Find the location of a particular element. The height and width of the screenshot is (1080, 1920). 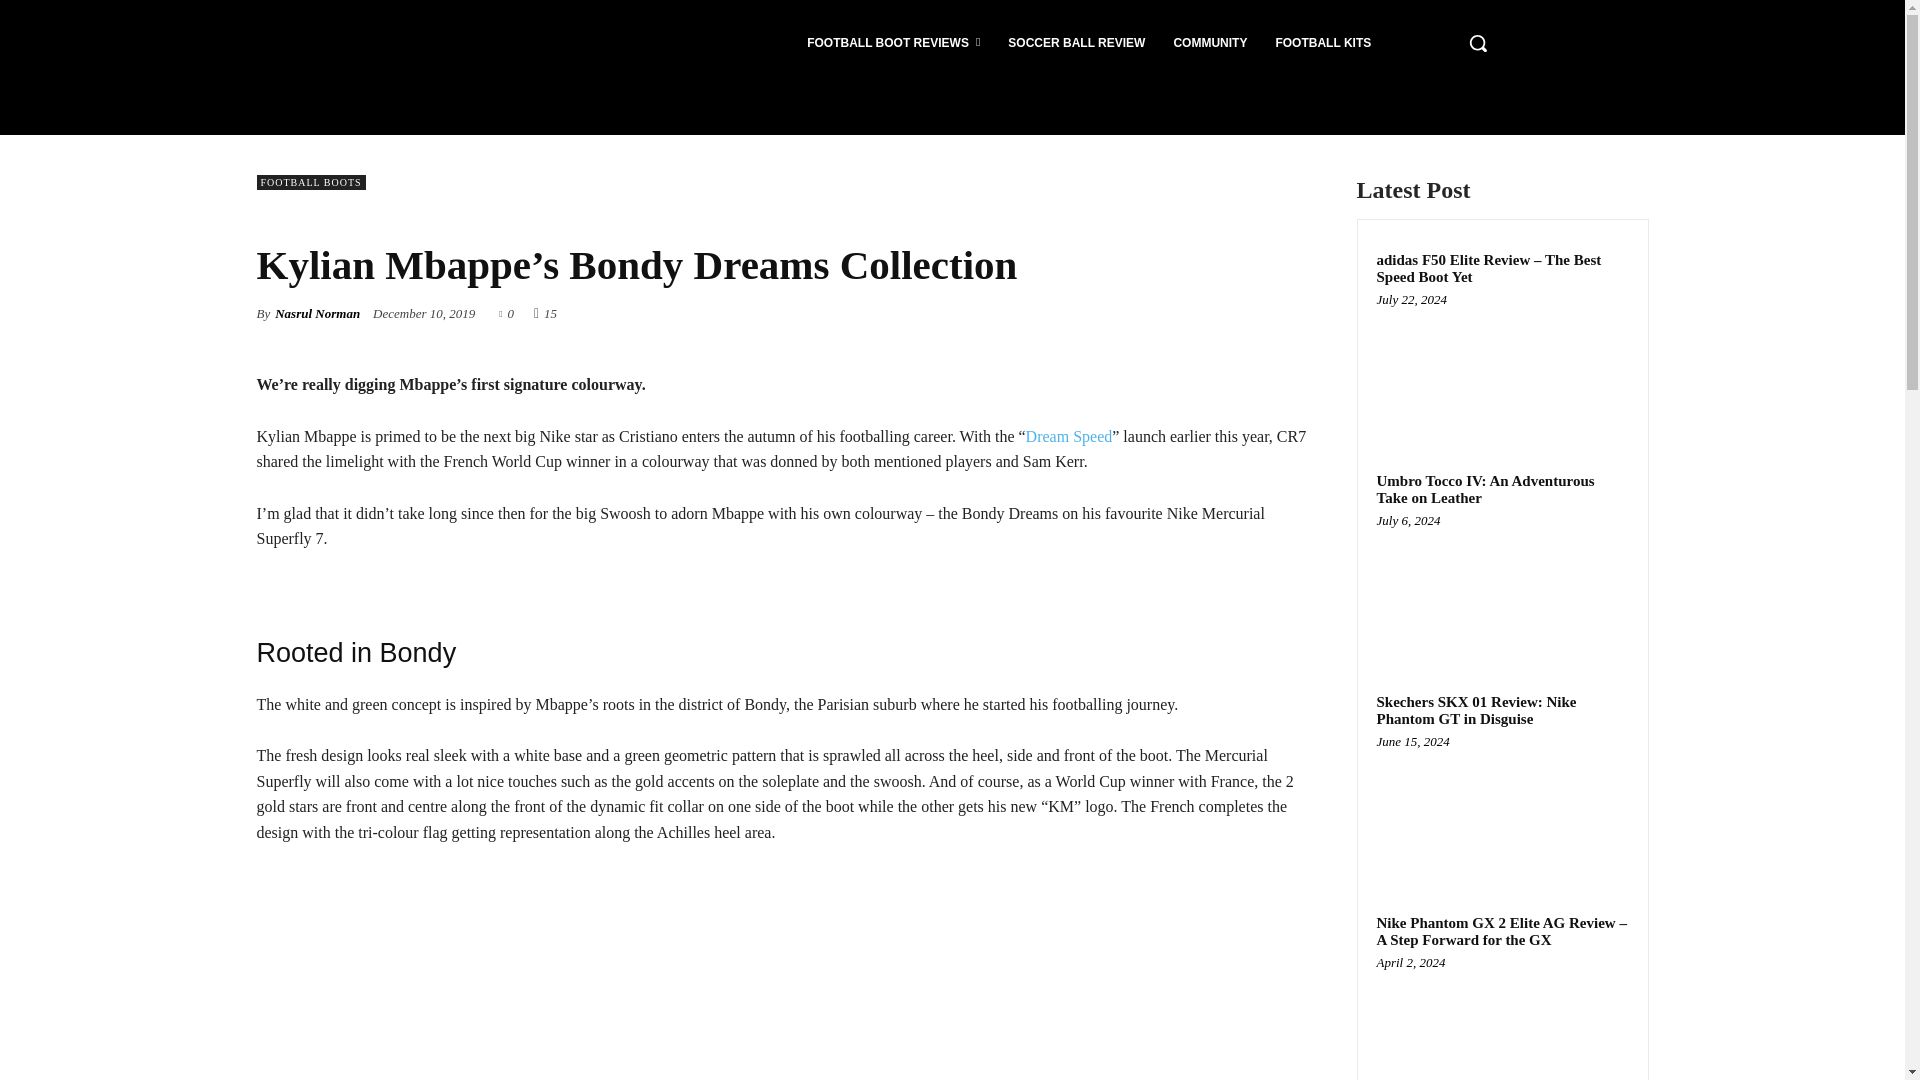

Umbro Tocco IV: An Adventurous Take on Leather is located at coordinates (1484, 490).